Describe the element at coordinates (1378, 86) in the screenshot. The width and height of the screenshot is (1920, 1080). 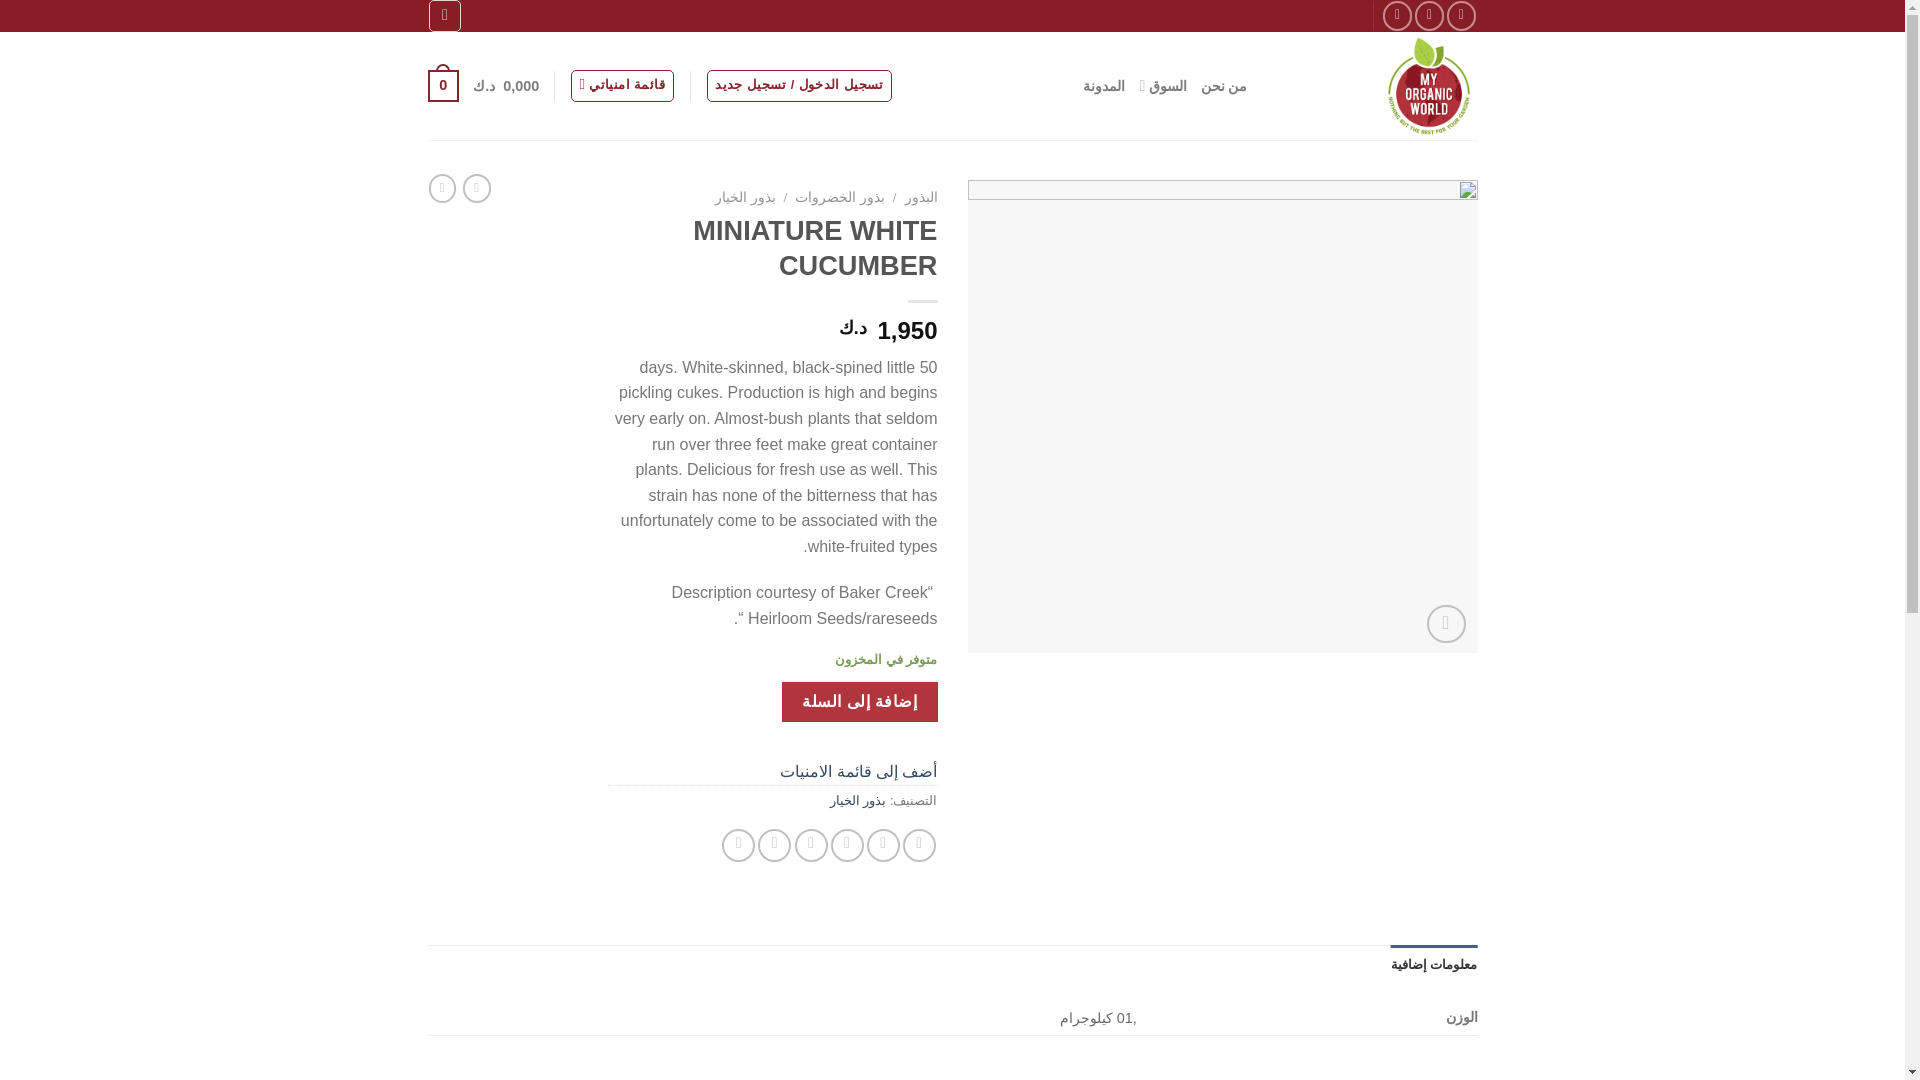
I see `My Organic World - NOTHING BUT THE BEST FOR YOUR GARDEN` at that location.